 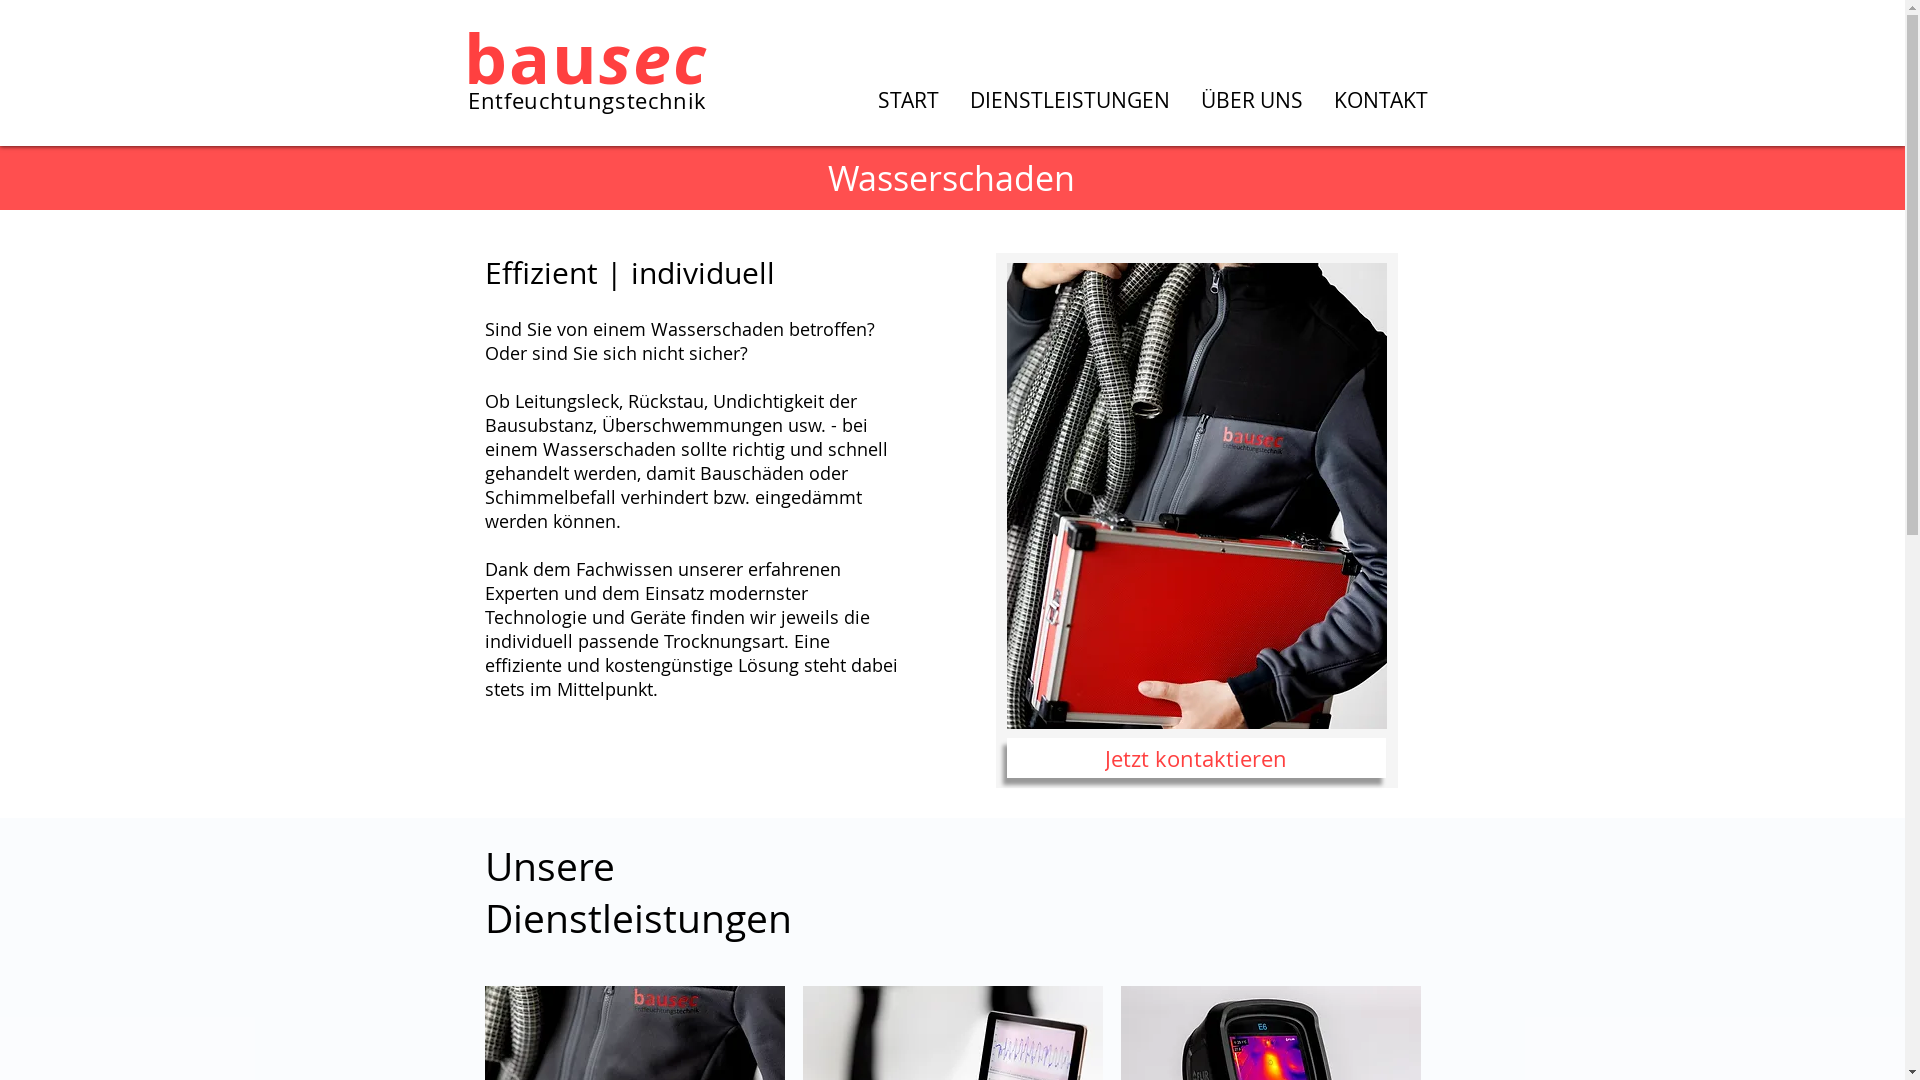 I want to click on bausec, so click(x=586, y=58).